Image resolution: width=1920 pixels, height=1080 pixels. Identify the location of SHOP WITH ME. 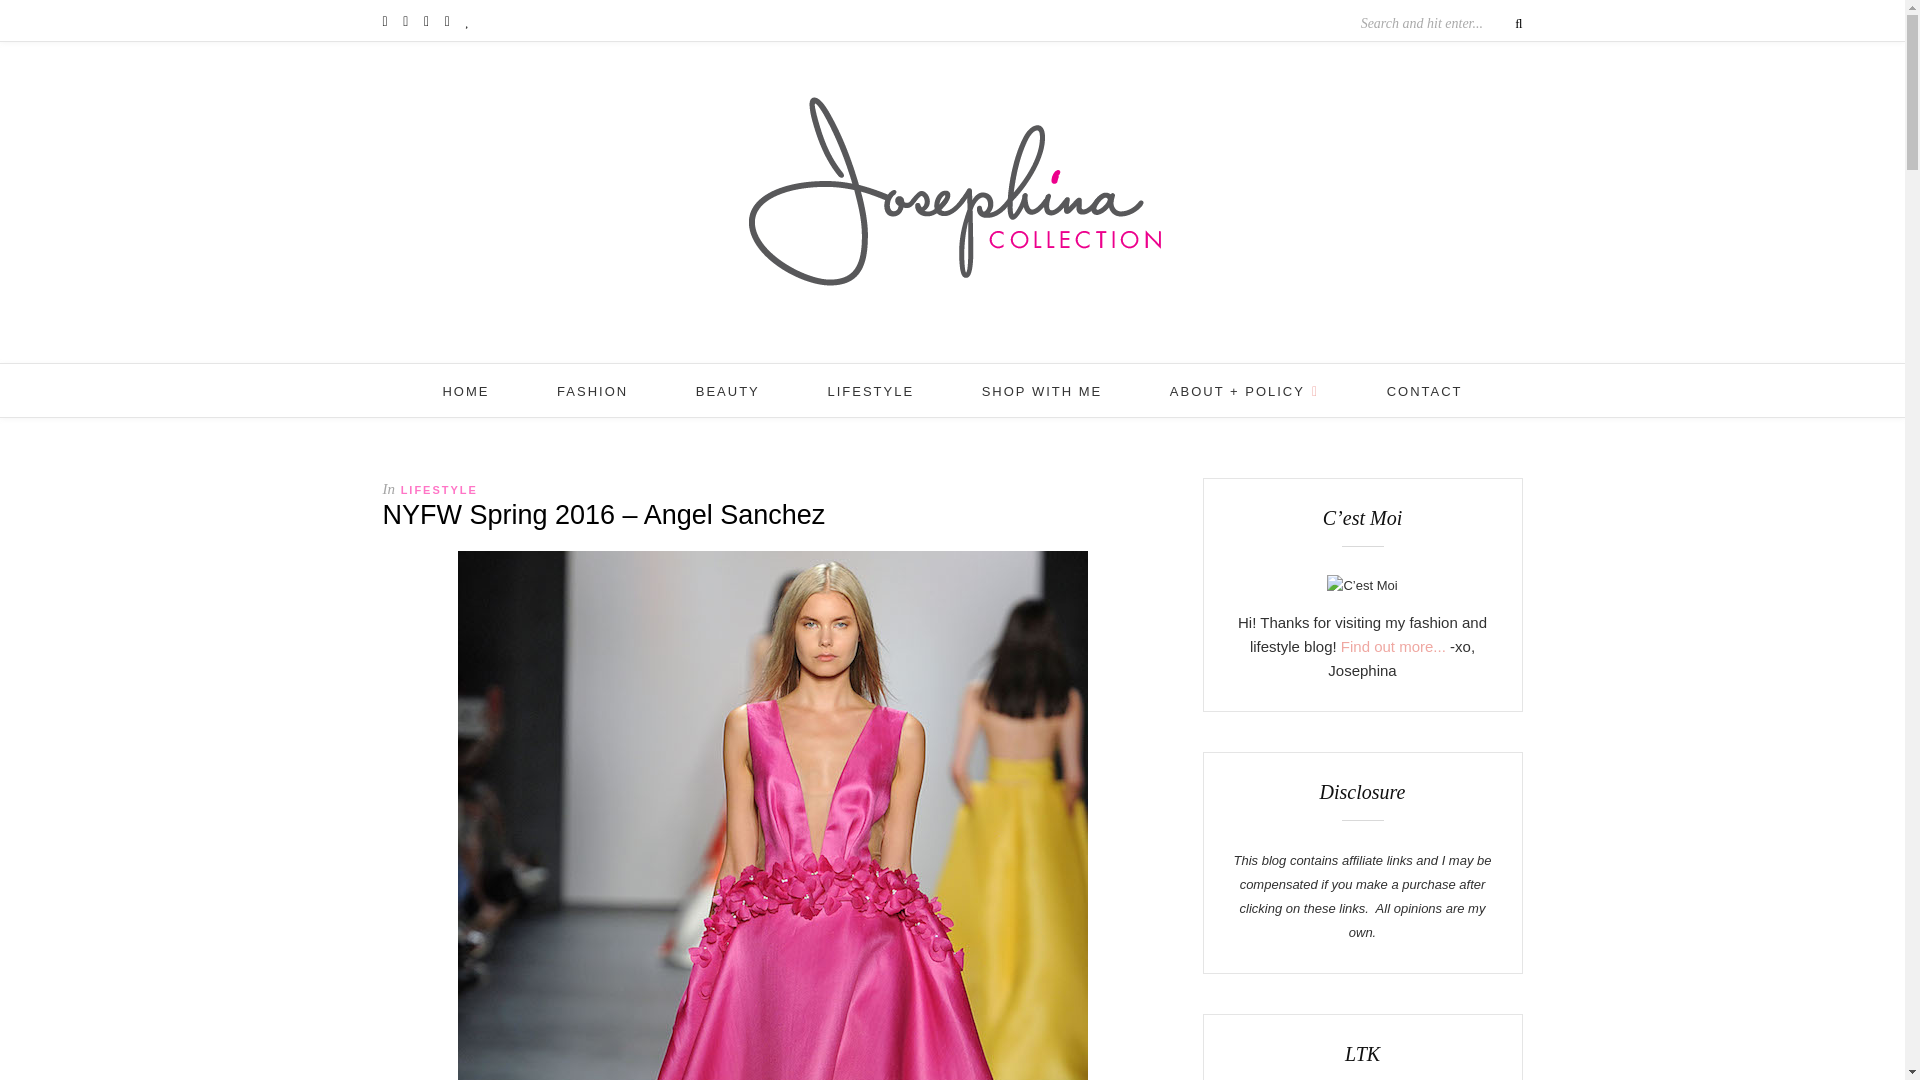
(1042, 391).